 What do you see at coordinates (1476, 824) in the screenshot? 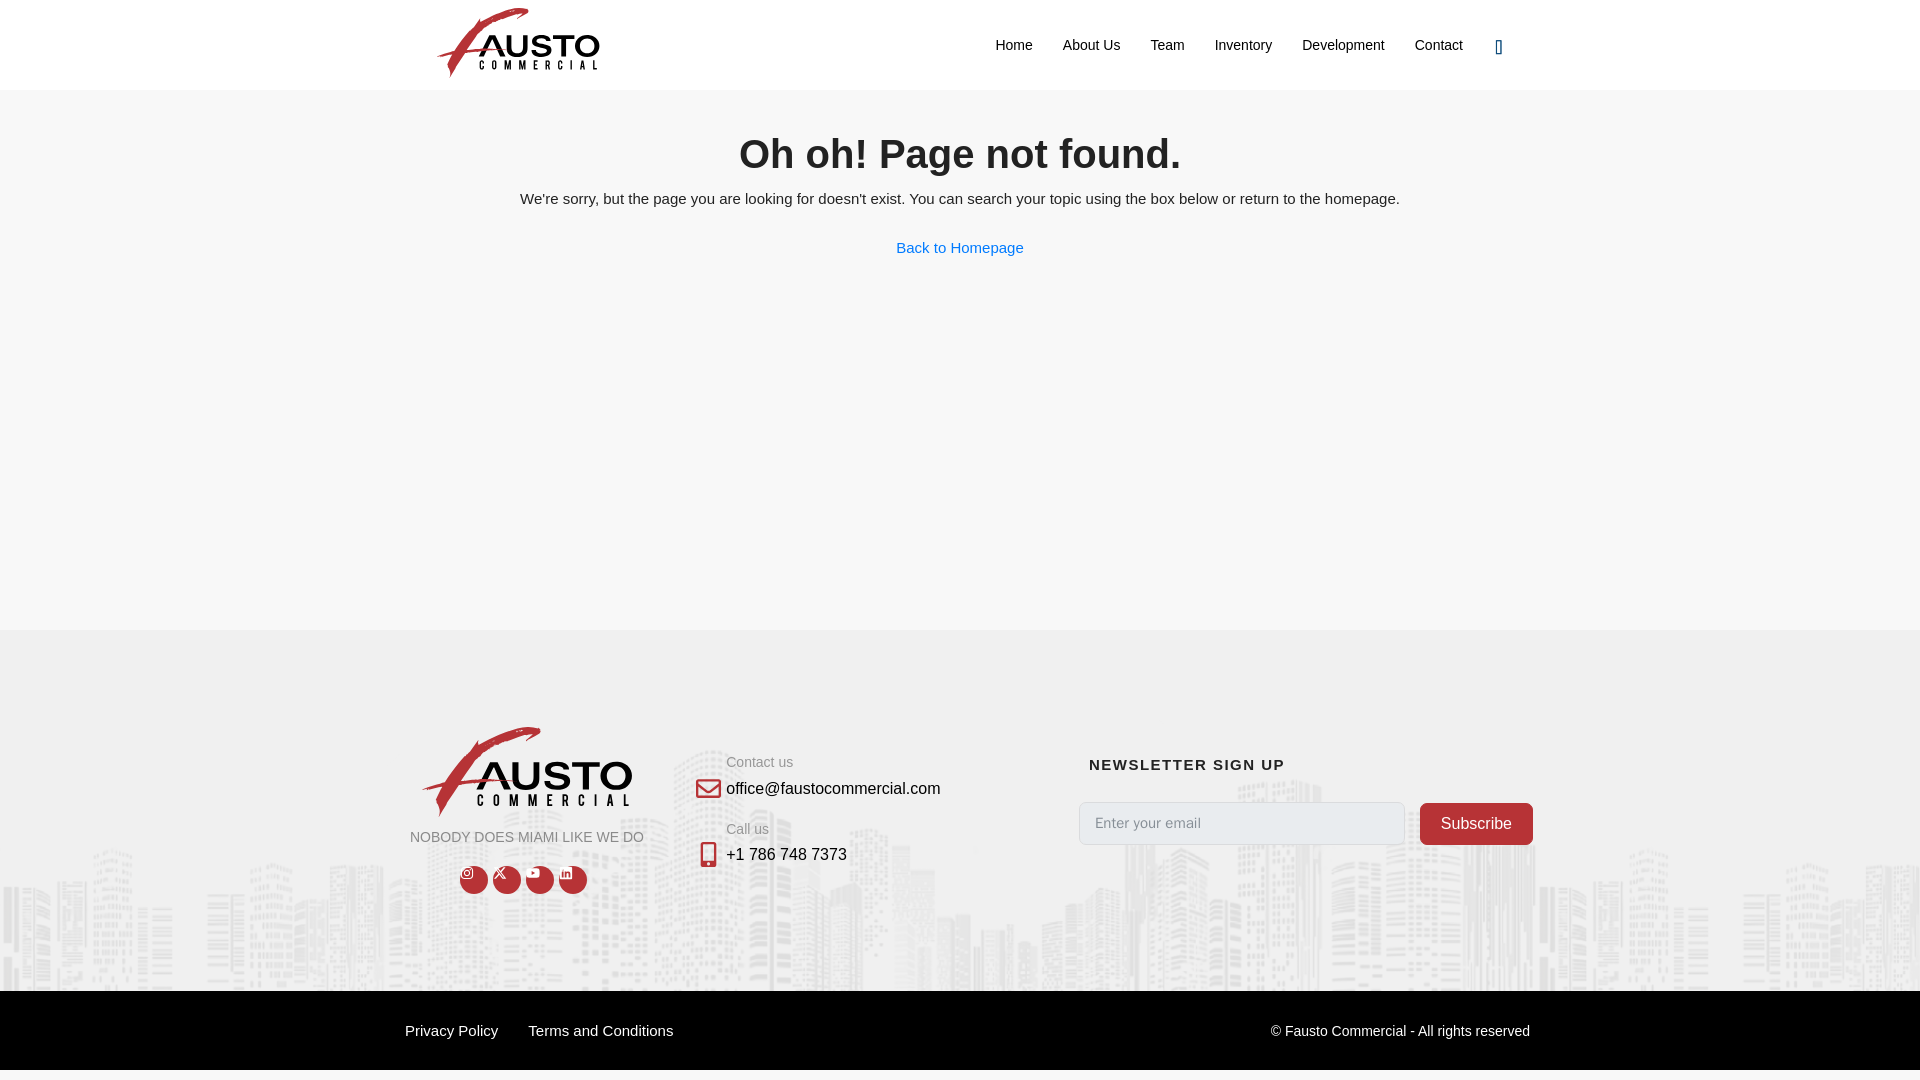
I see `Subscribe` at bounding box center [1476, 824].